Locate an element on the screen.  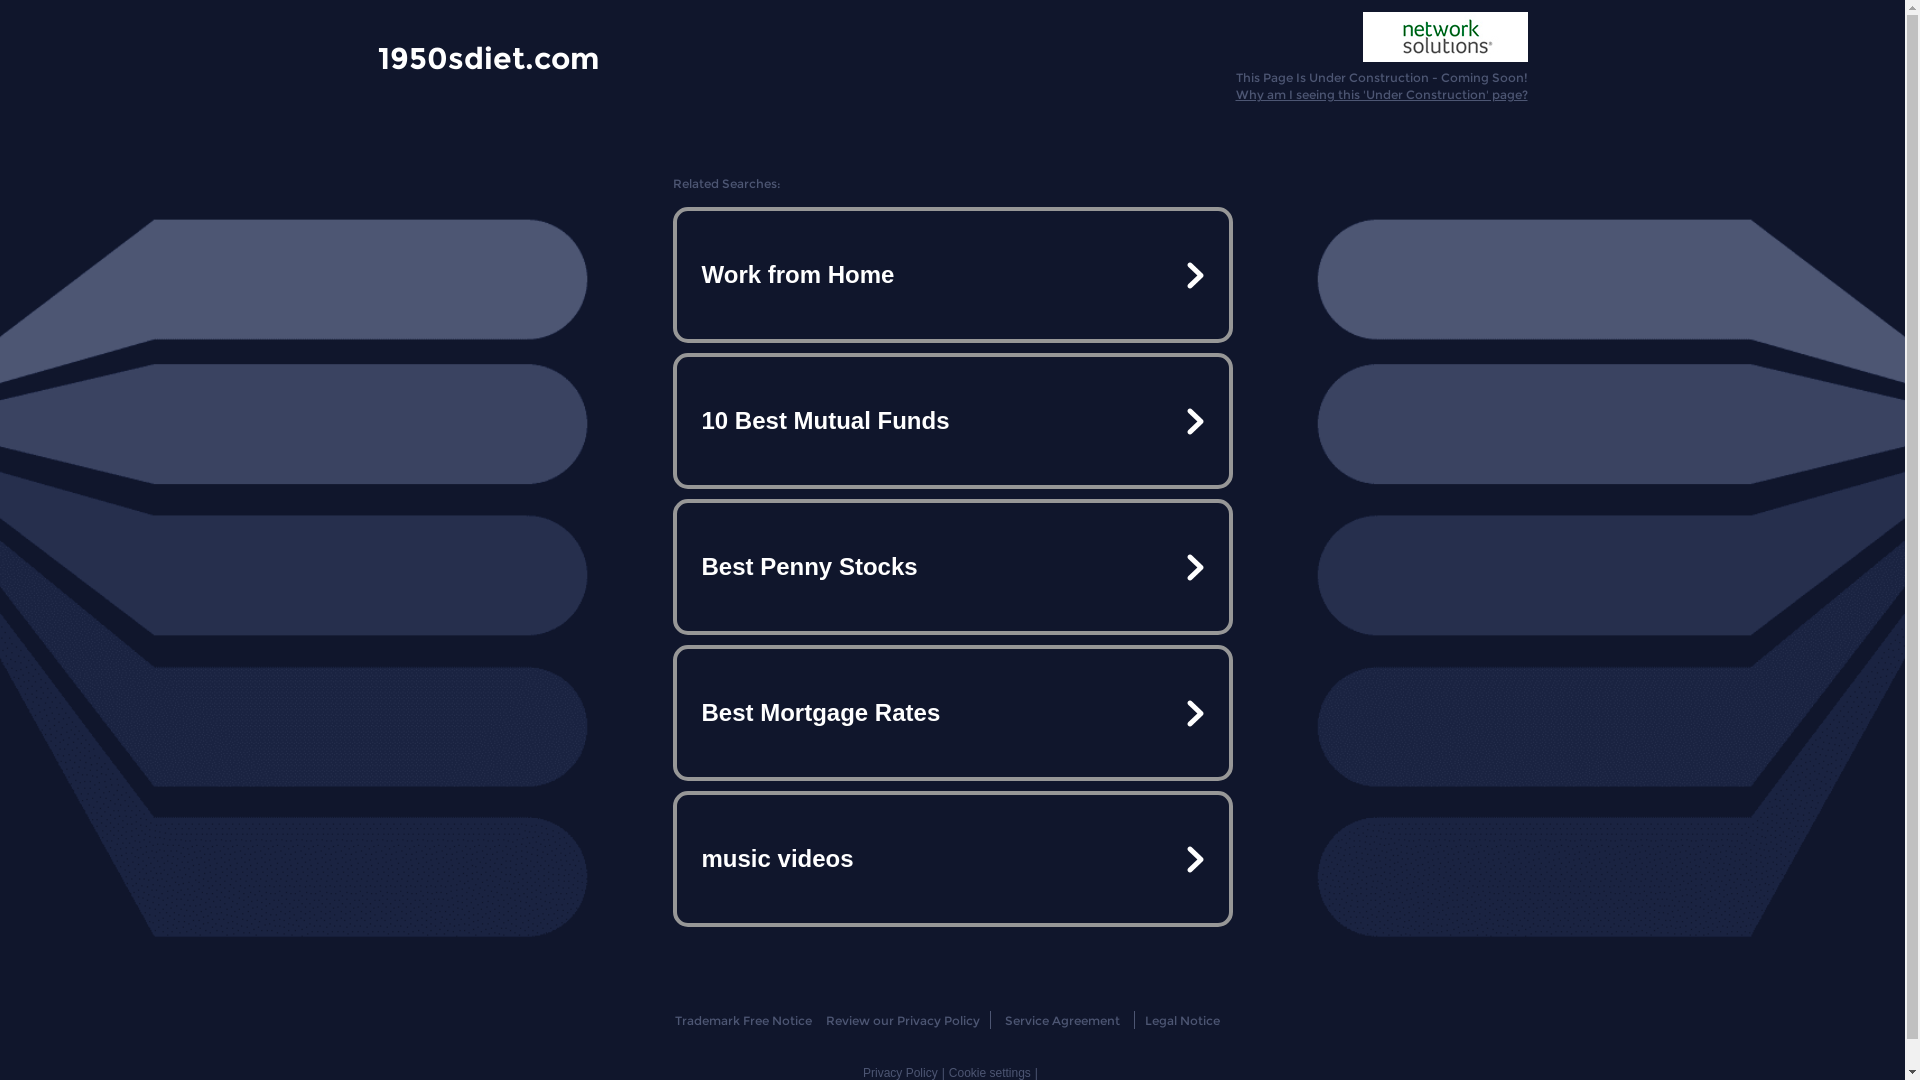
Trademark Free Notice is located at coordinates (744, 1020).